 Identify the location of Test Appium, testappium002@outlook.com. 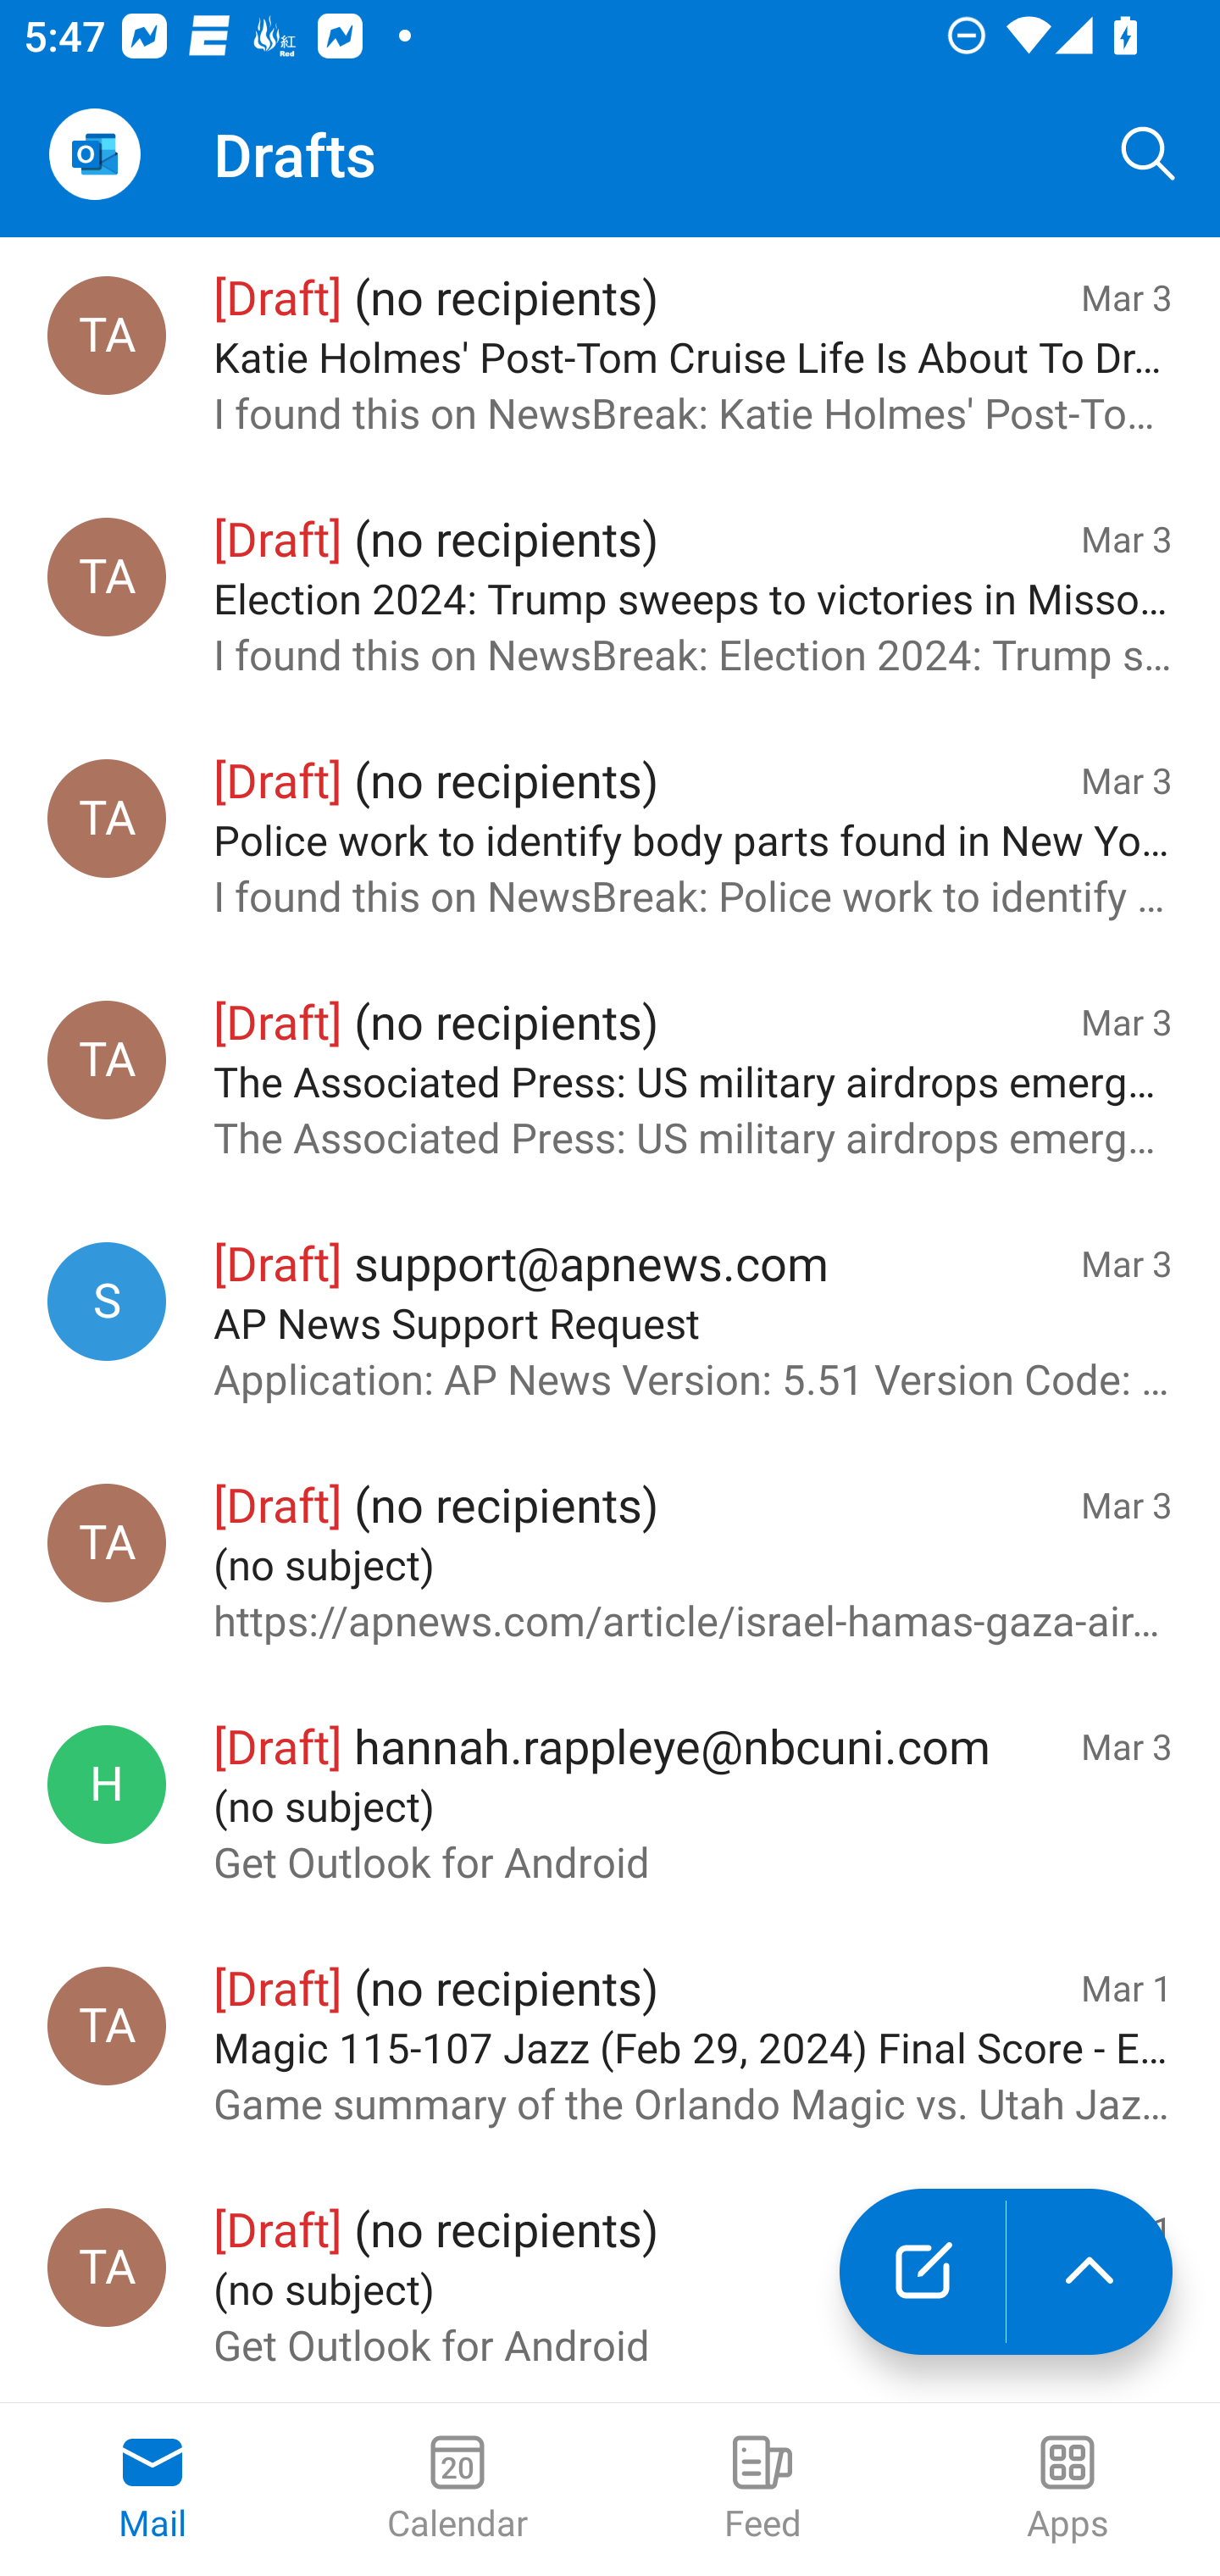
(107, 819).